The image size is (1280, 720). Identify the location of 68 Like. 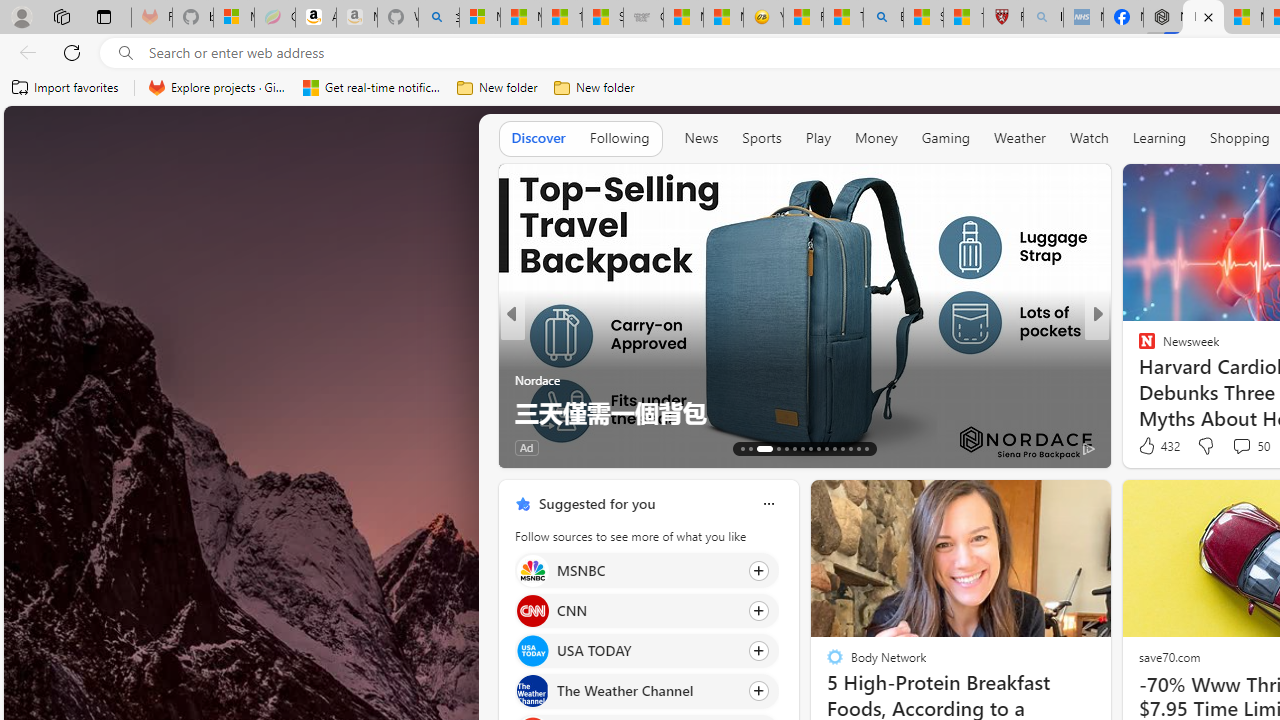
(1149, 447).